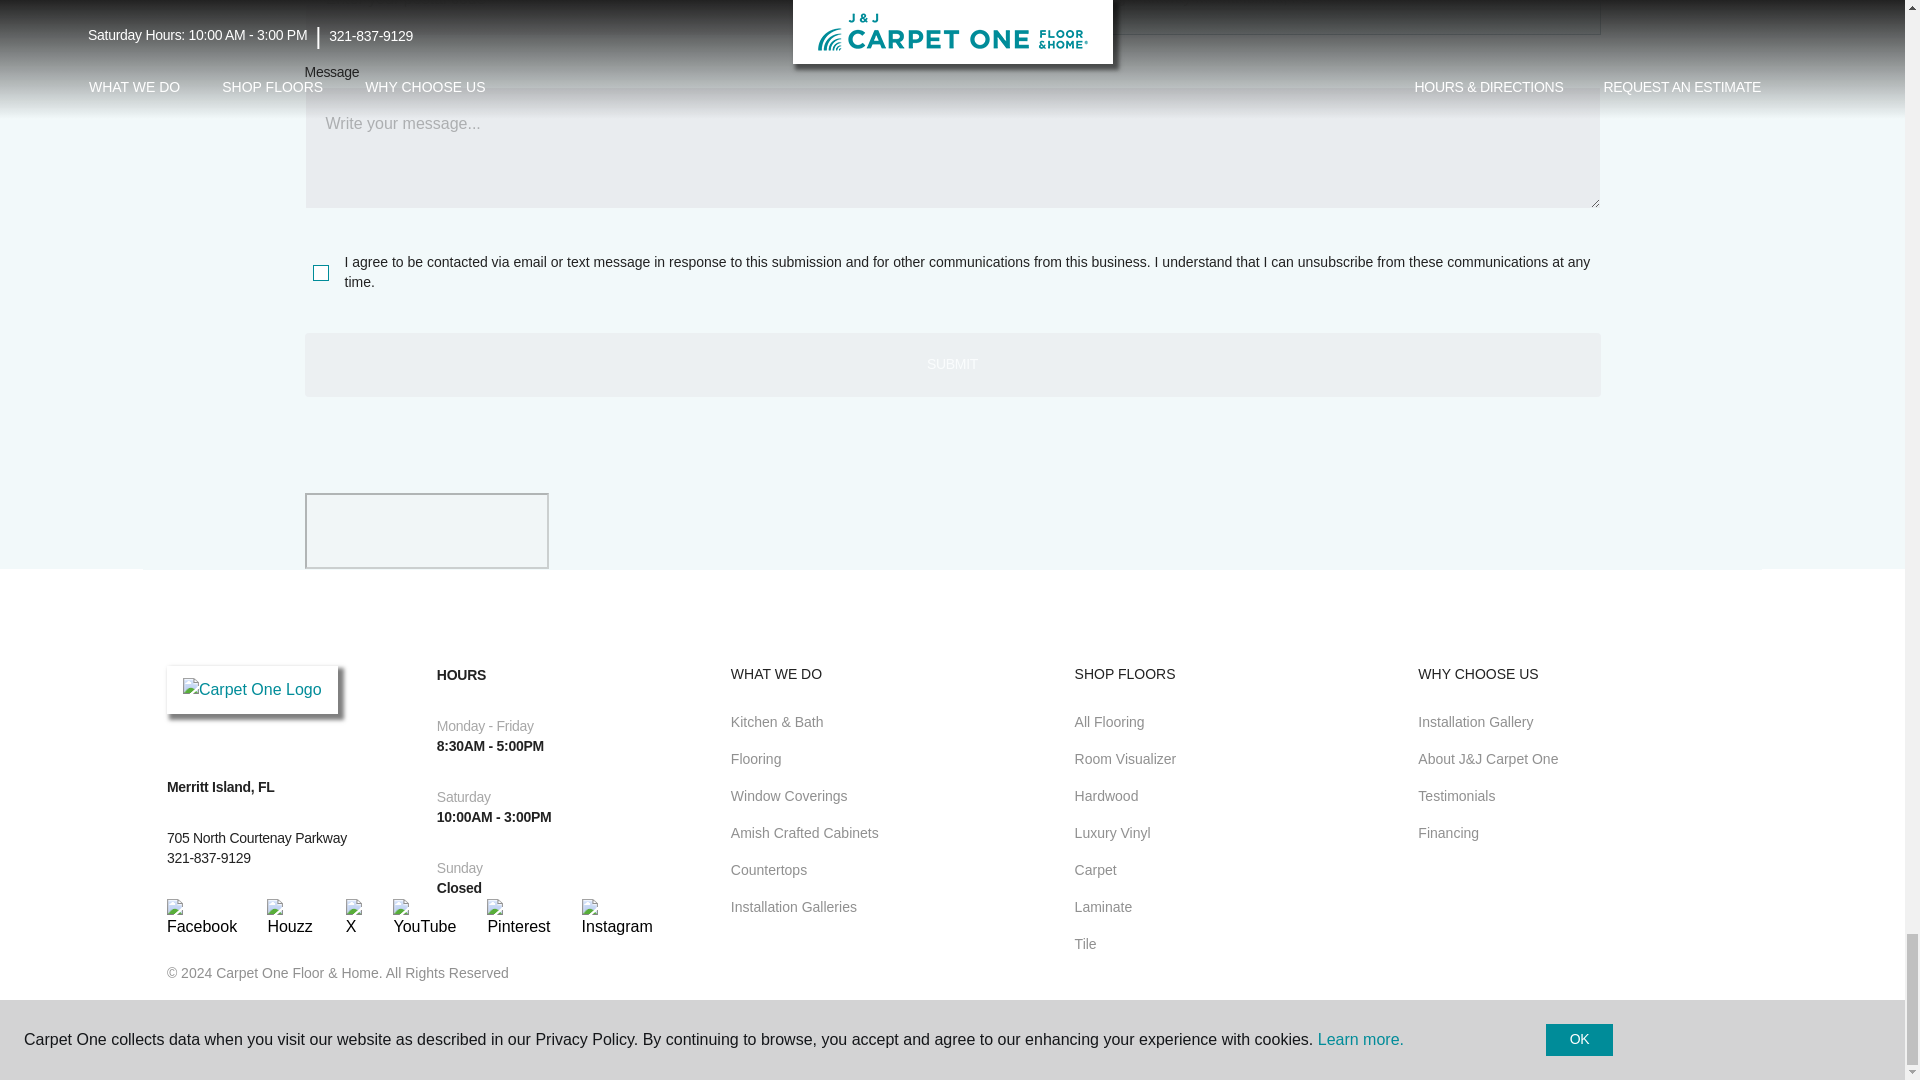 This screenshot has height=1080, width=1920. What do you see at coordinates (622, 18) in the screenshot?
I see `PostalCode` at bounding box center [622, 18].